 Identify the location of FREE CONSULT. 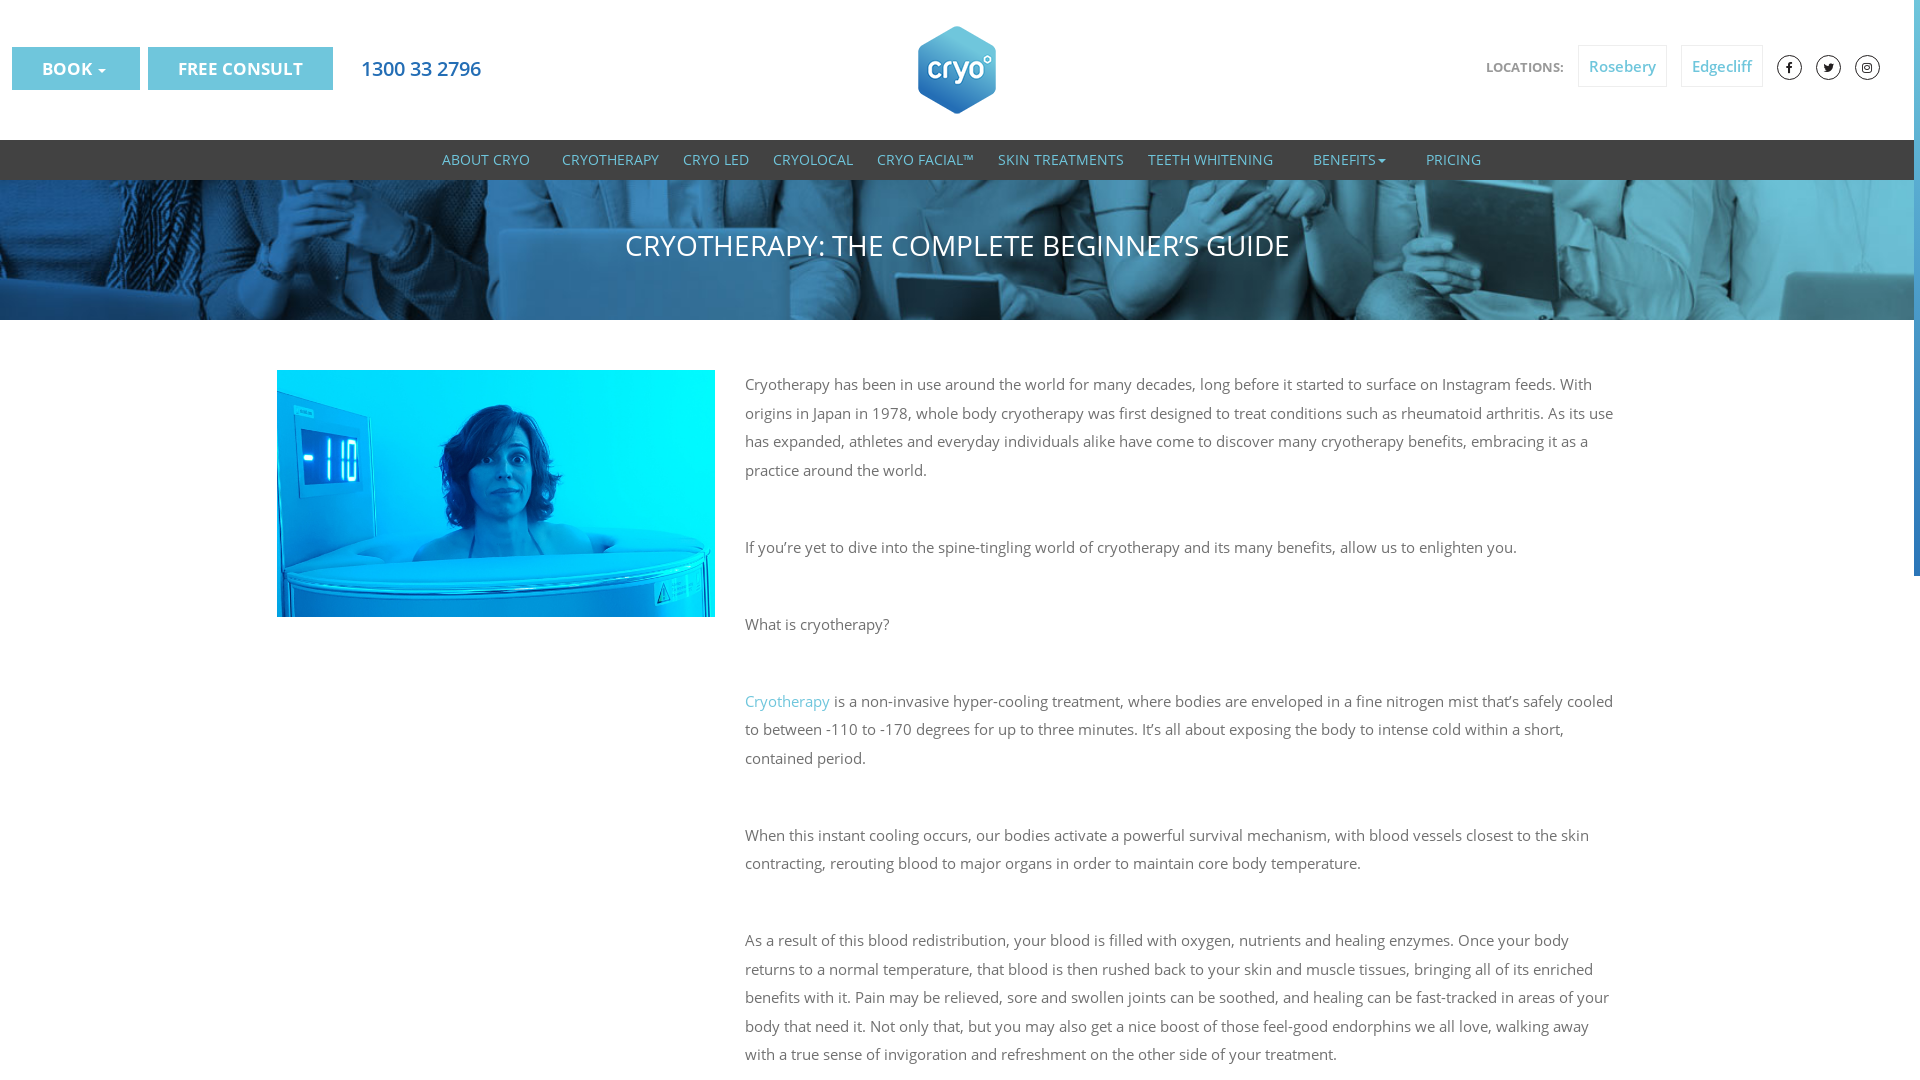
(240, 68).